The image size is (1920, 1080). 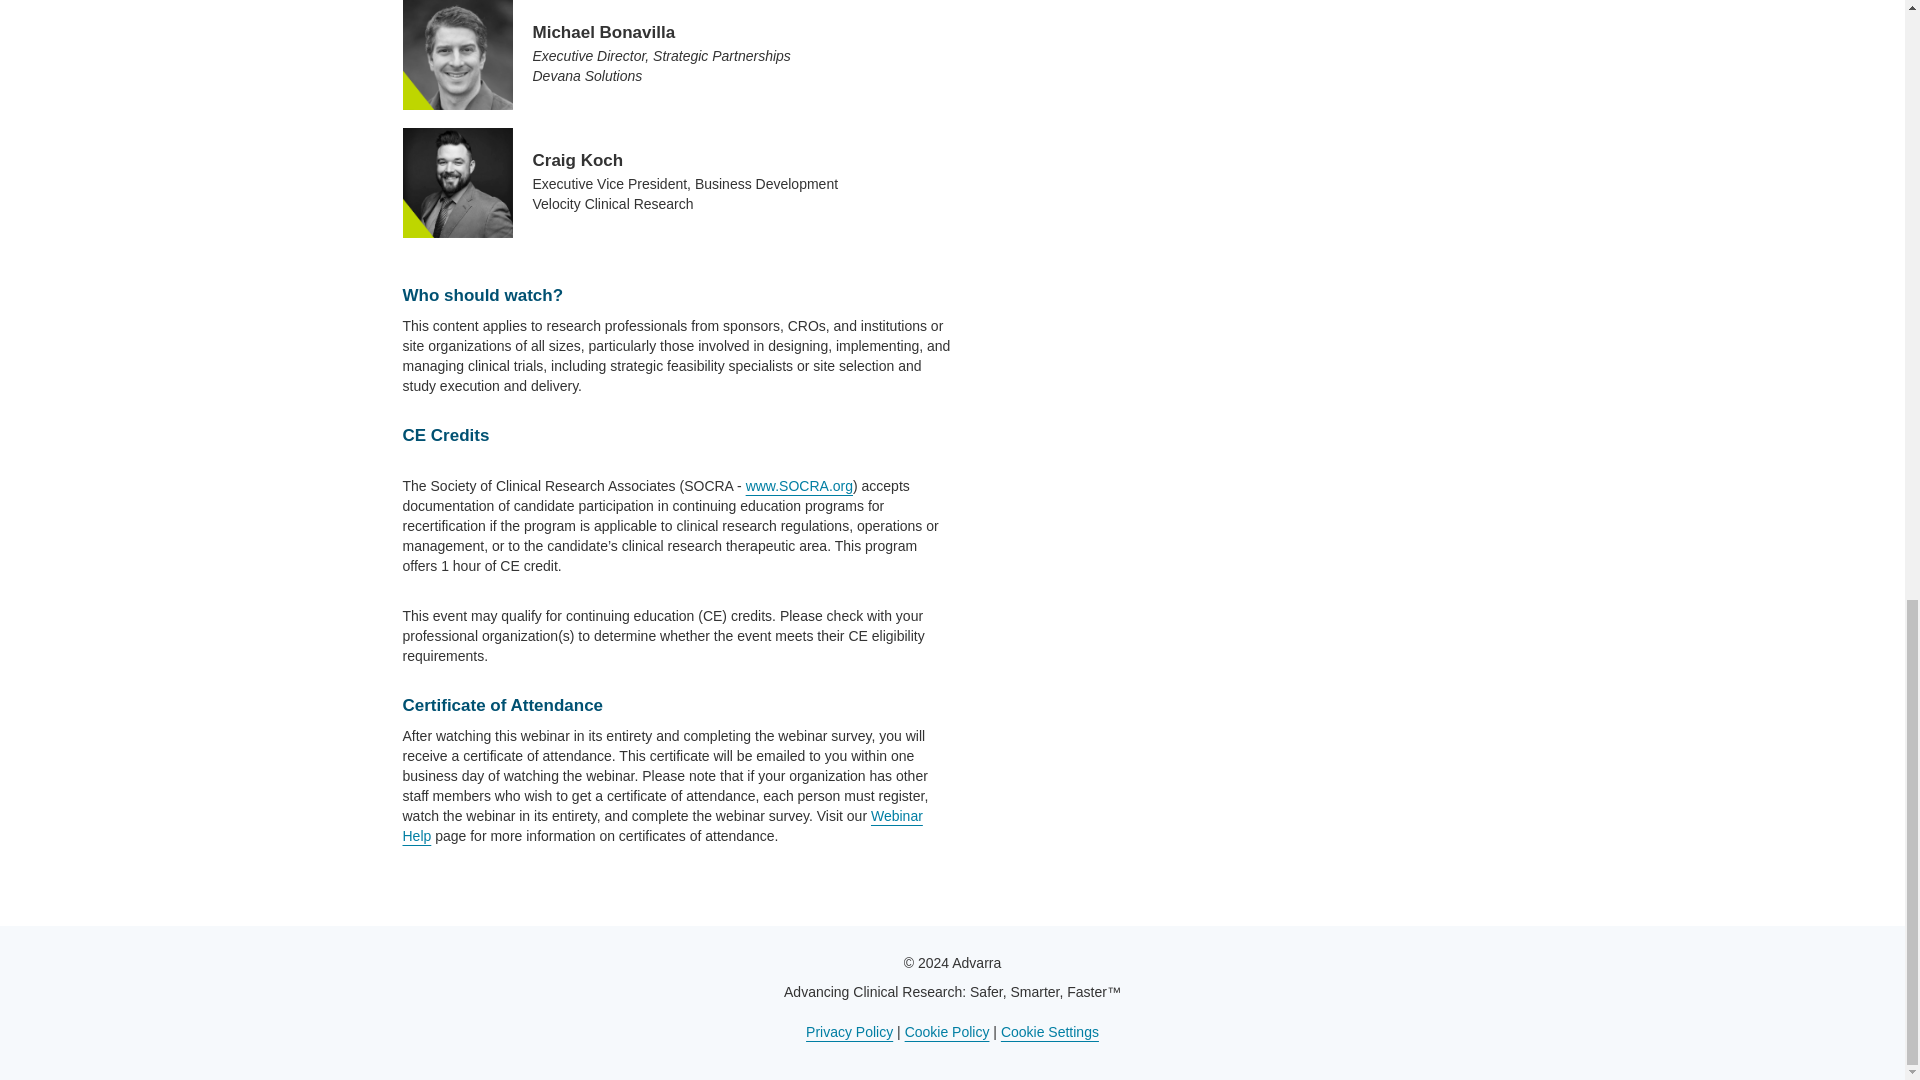 What do you see at coordinates (661, 825) in the screenshot?
I see `Webinar Help` at bounding box center [661, 825].